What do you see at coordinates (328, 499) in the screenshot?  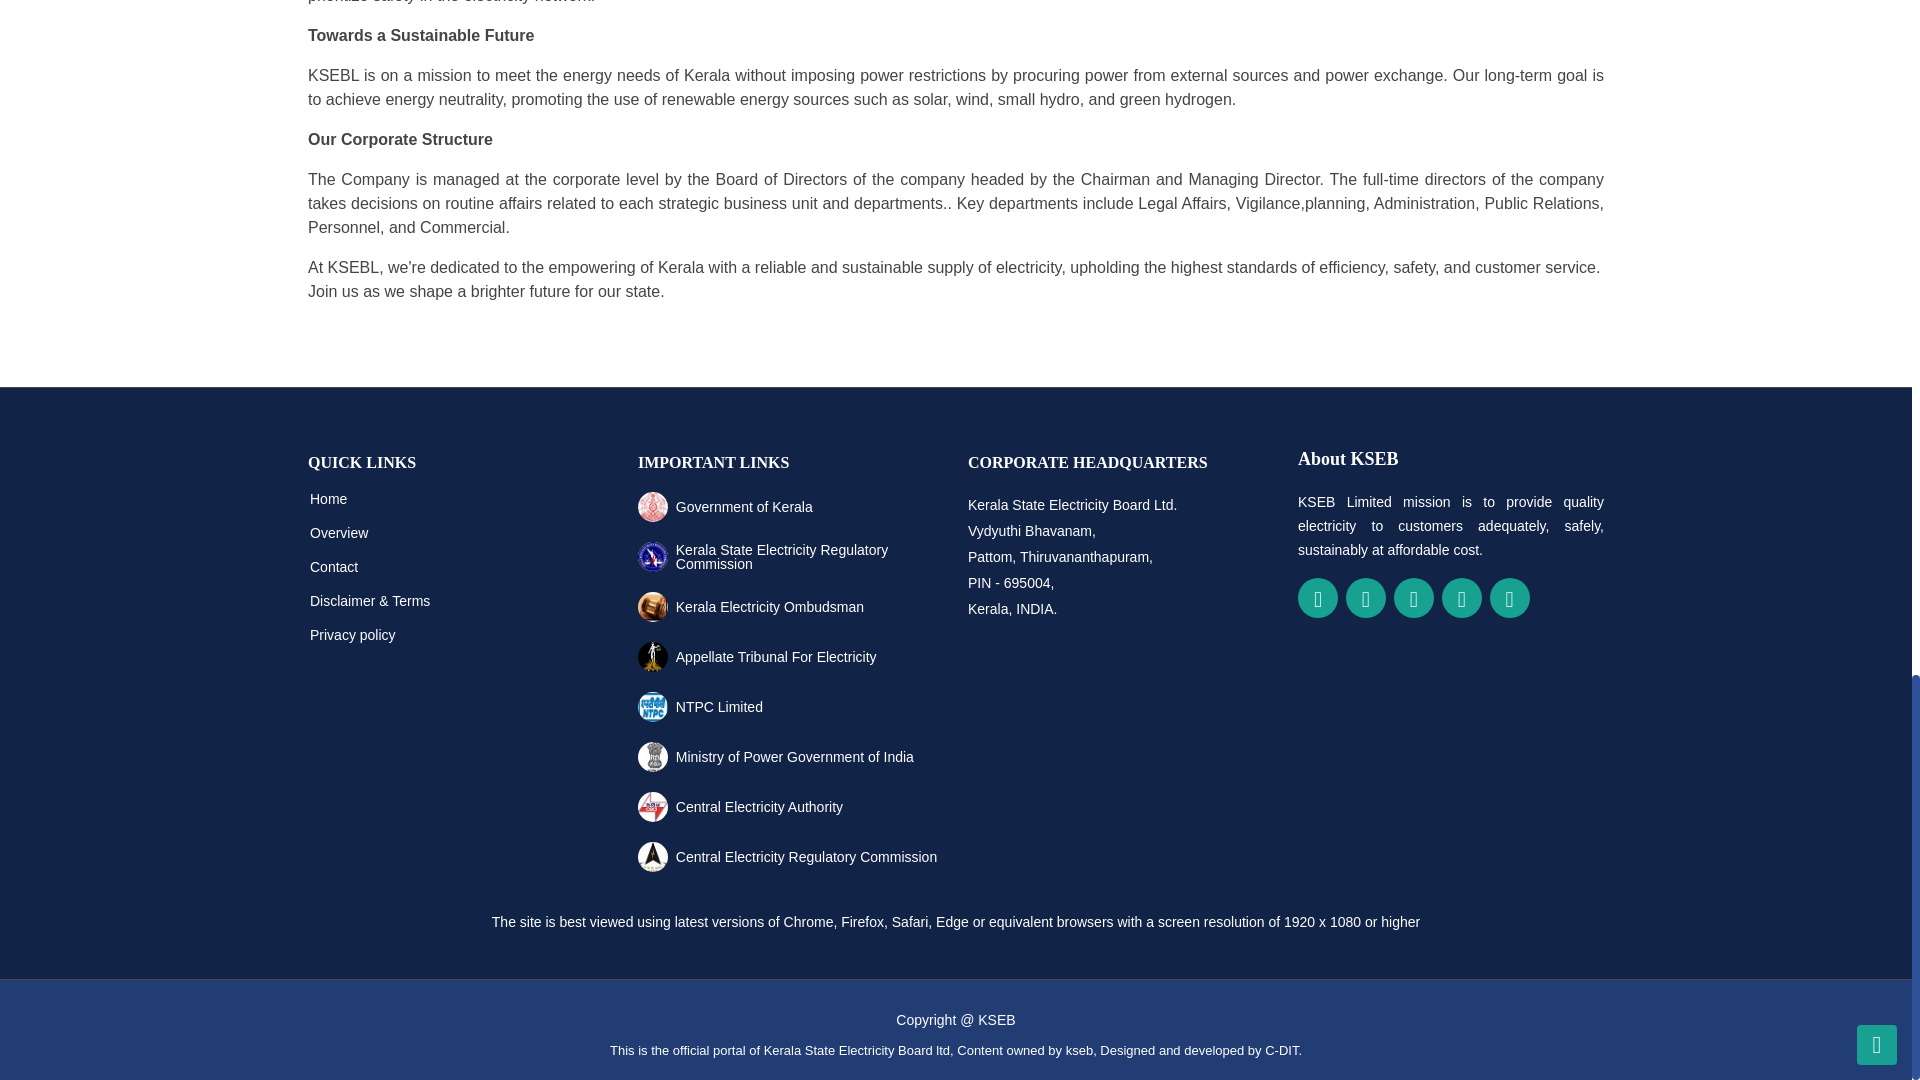 I see `Home` at bounding box center [328, 499].